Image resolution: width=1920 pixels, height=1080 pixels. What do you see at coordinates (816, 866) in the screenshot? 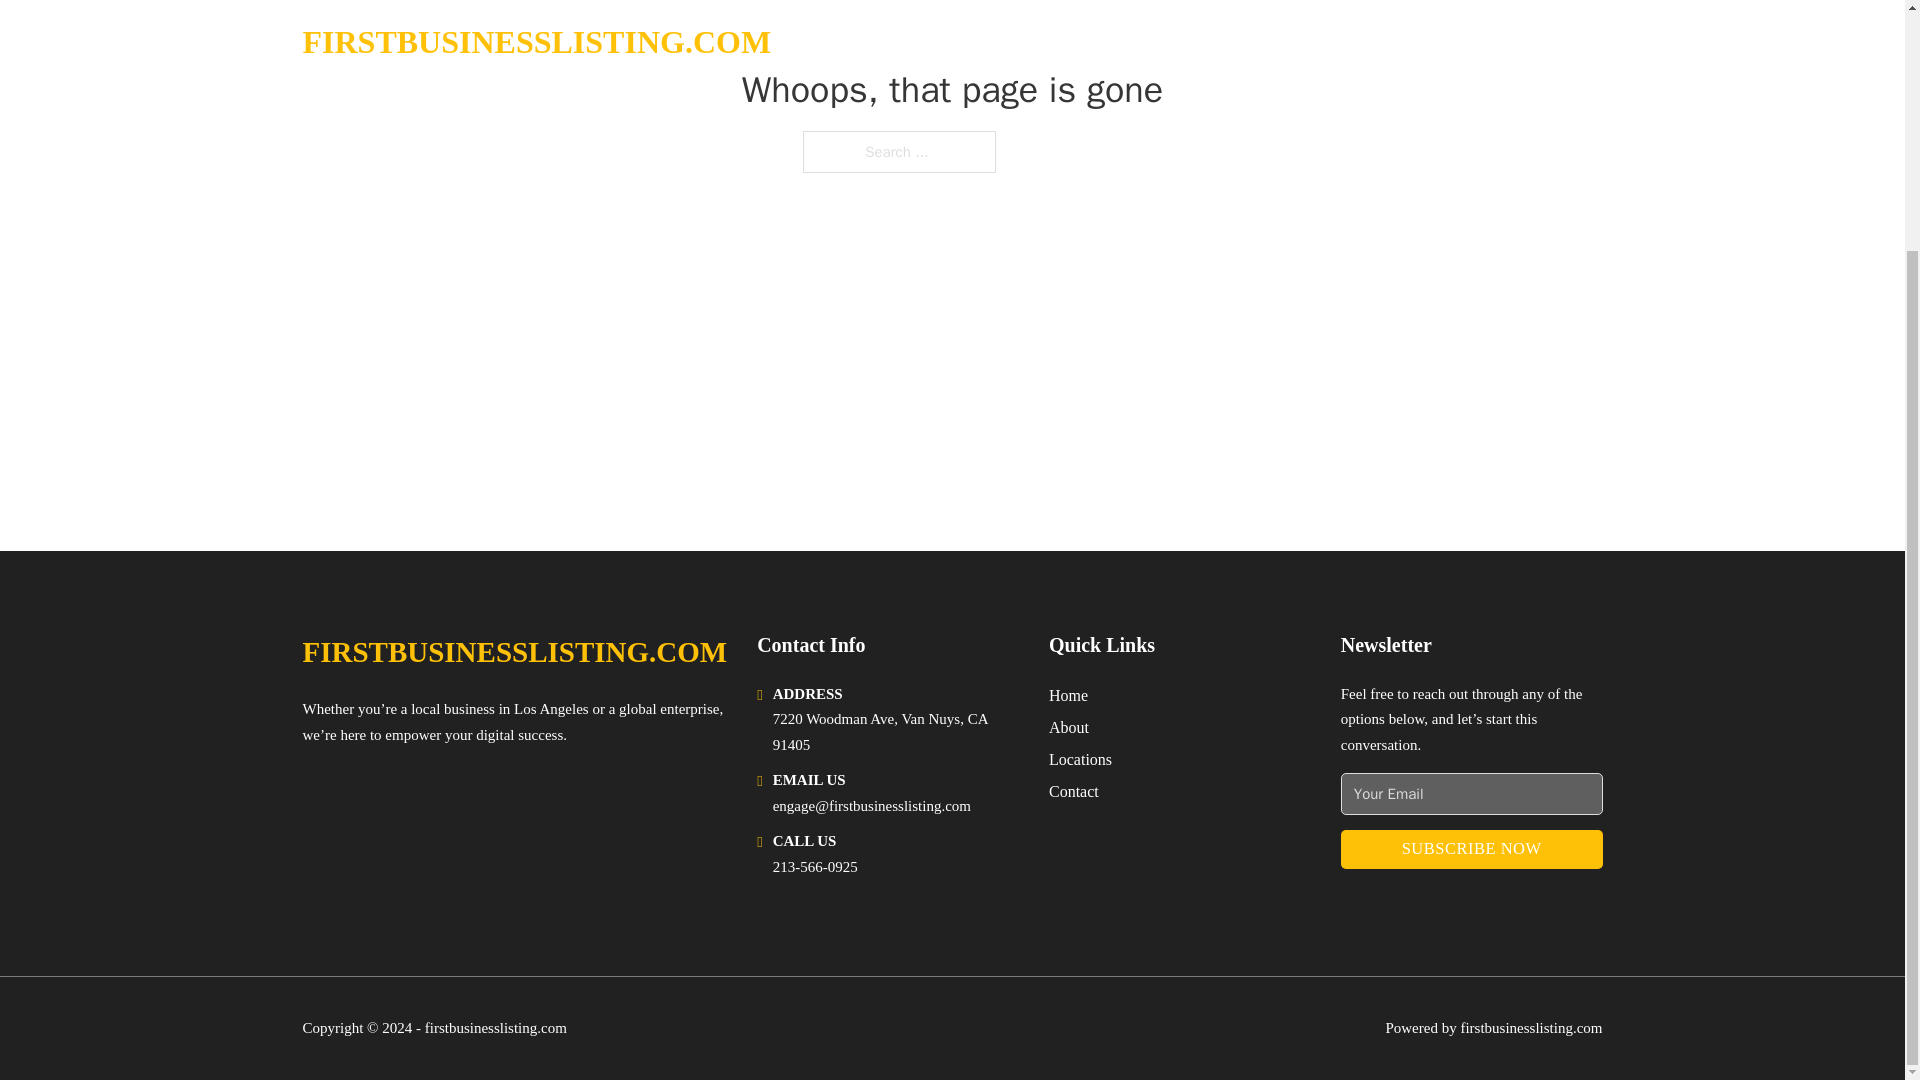
I see `213-566-0925` at bounding box center [816, 866].